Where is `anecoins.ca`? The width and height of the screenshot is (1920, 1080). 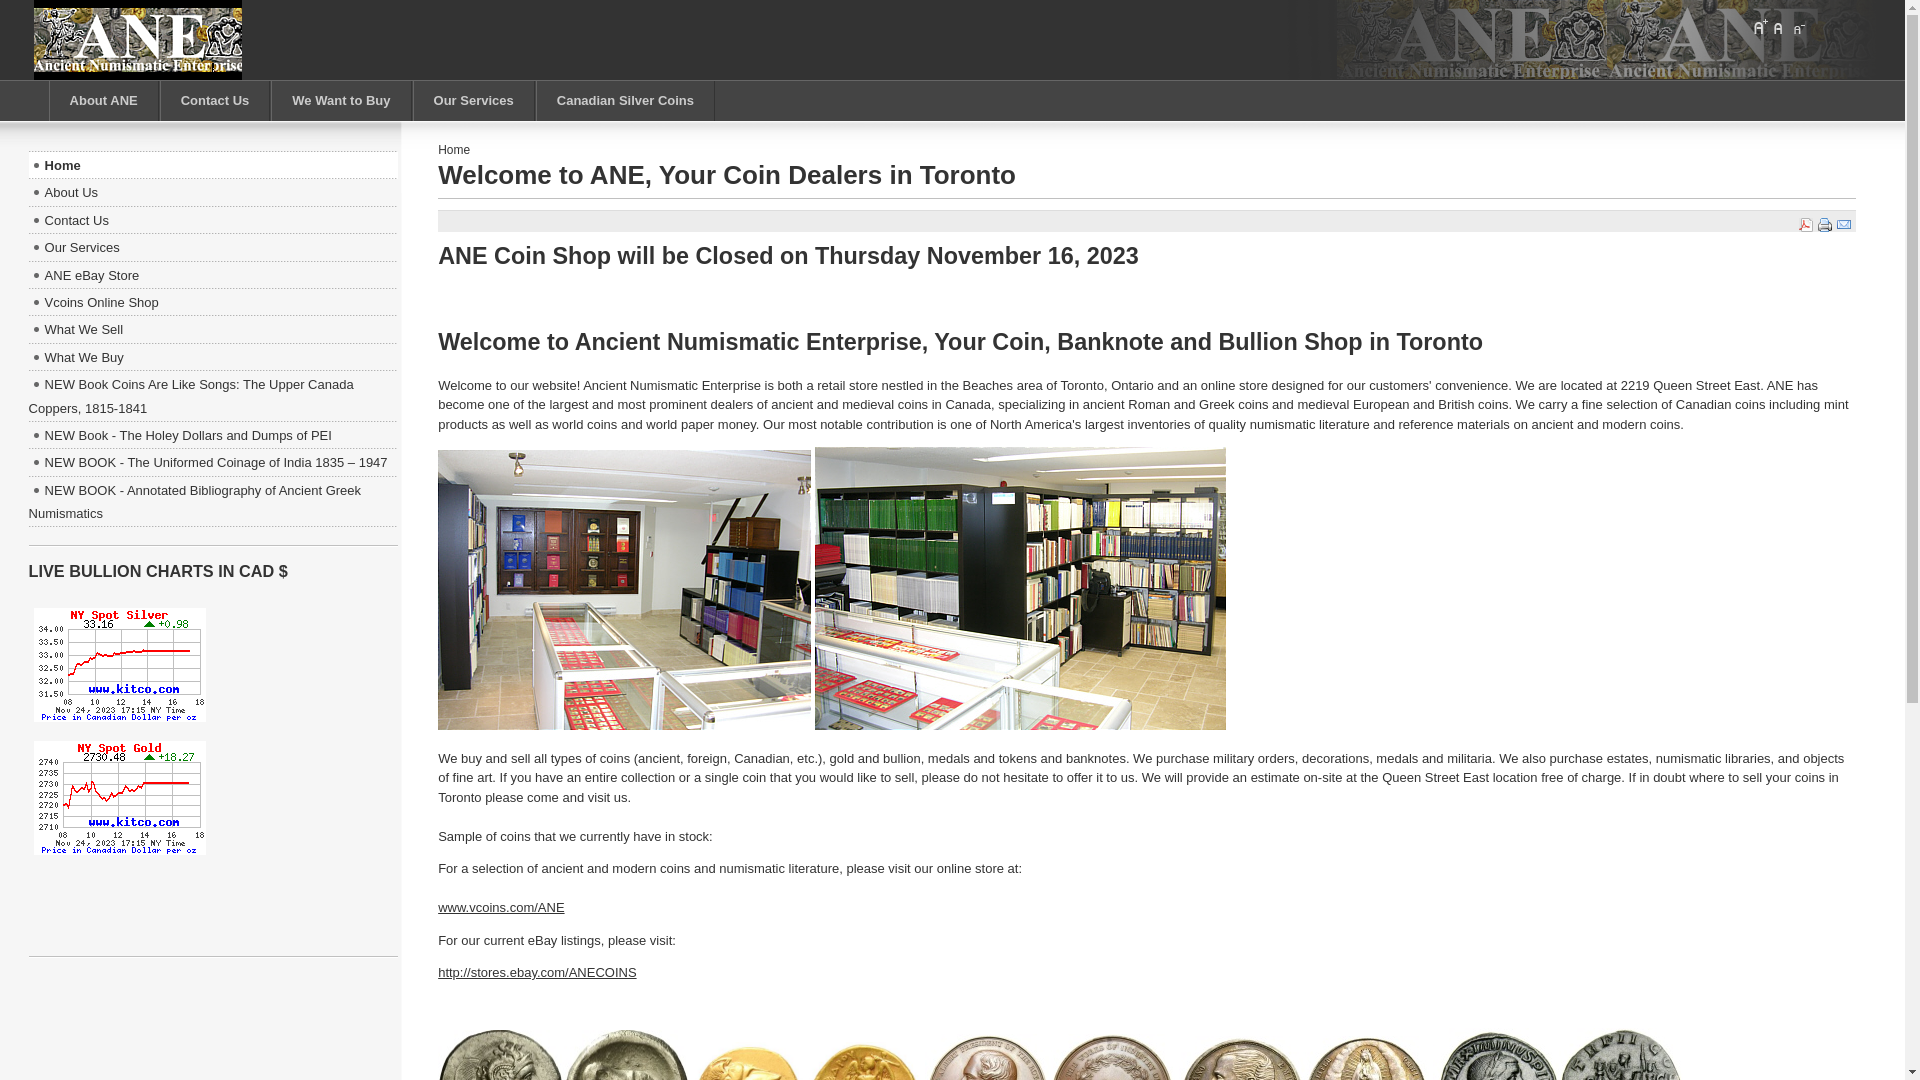
anecoins.ca is located at coordinates (138, 40).